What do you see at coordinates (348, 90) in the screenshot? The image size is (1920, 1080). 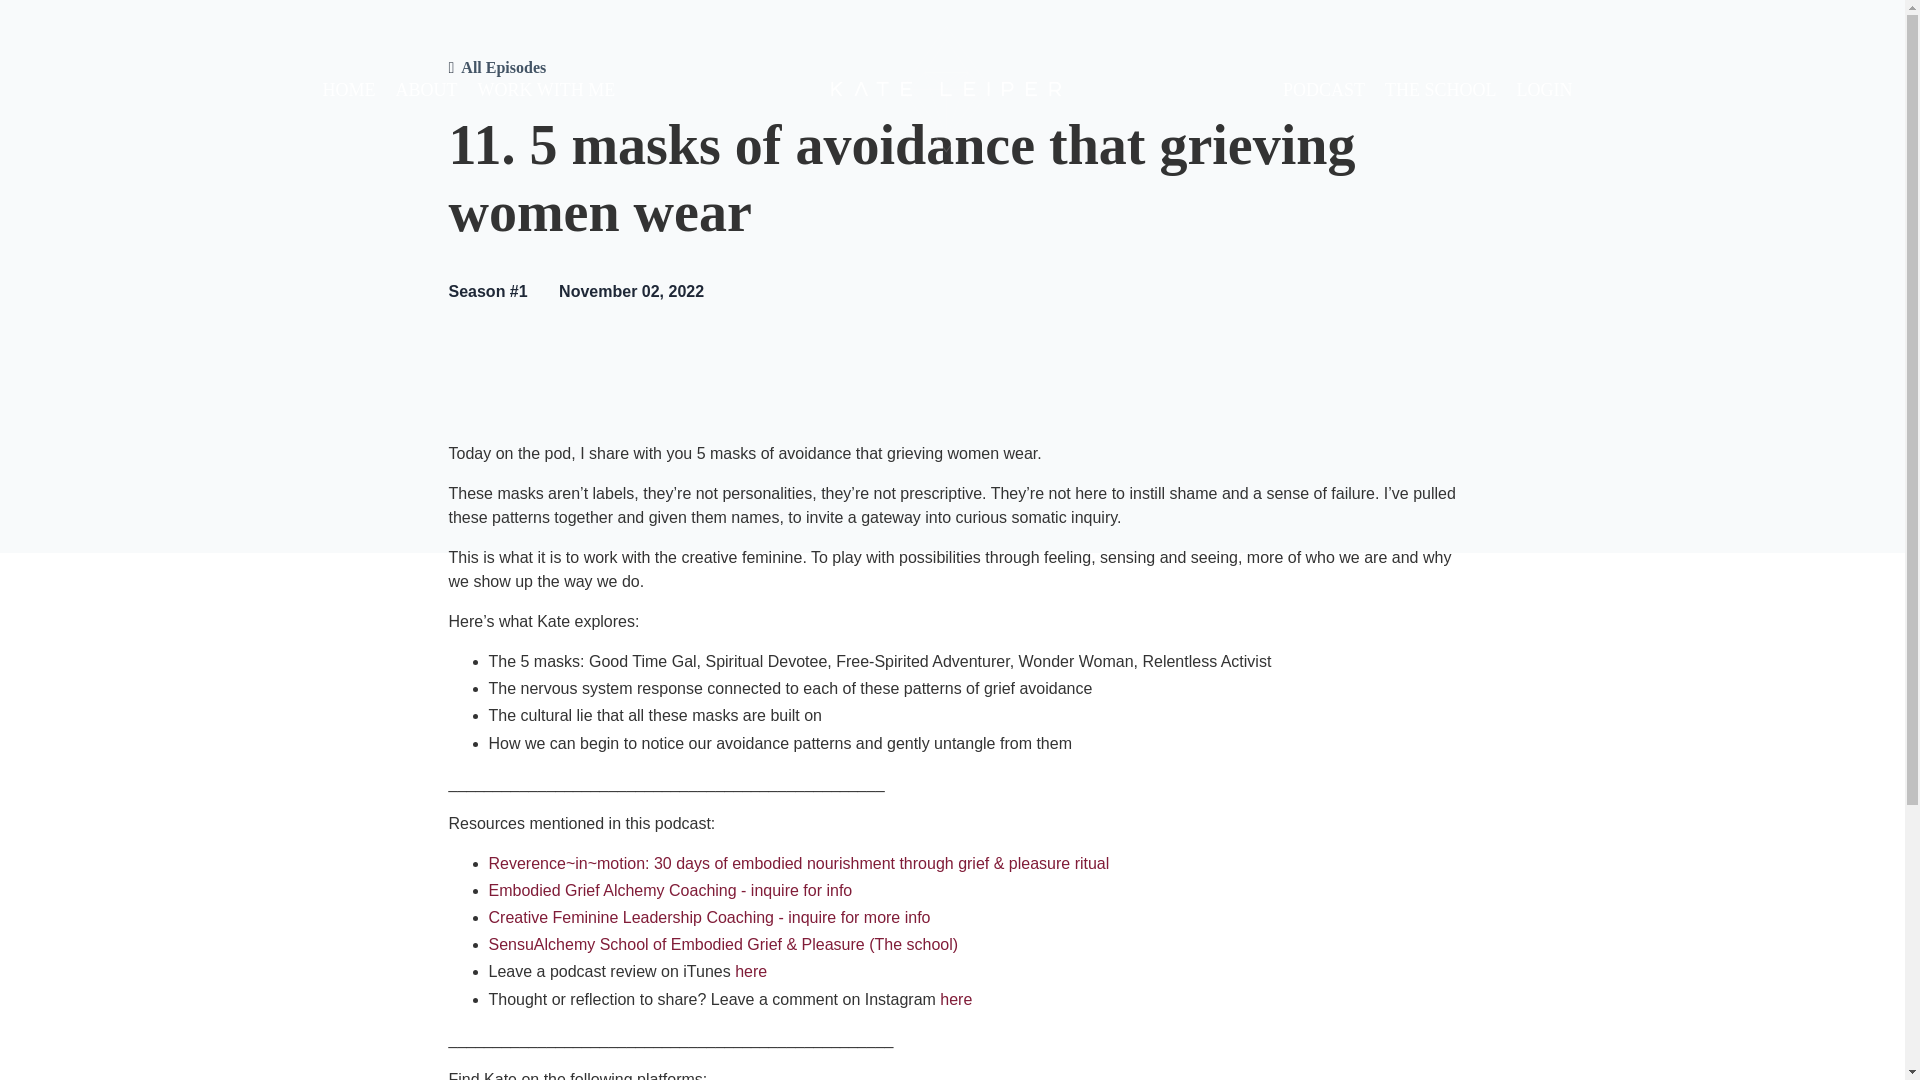 I see `HOME` at bounding box center [348, 90].